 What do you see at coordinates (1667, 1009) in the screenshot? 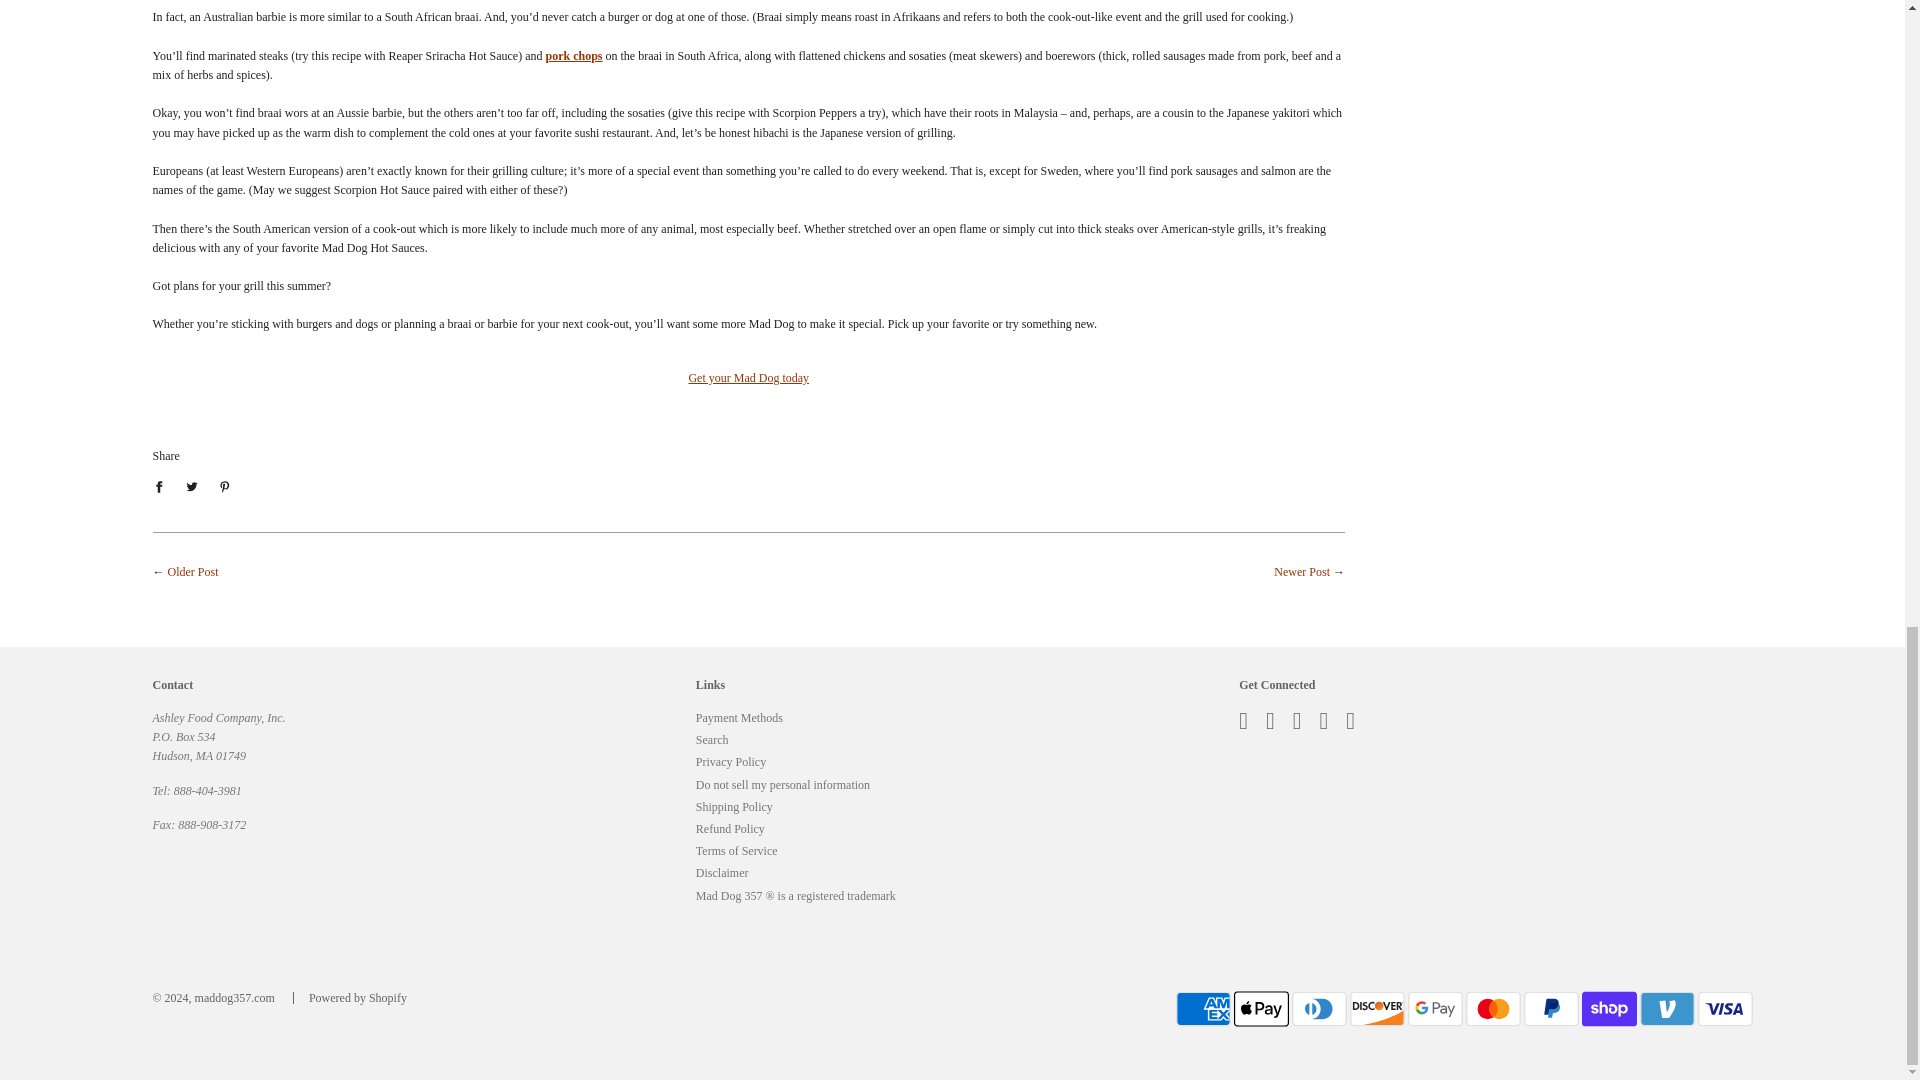
I see `Venmo` at bounding box center [1667, 1009].